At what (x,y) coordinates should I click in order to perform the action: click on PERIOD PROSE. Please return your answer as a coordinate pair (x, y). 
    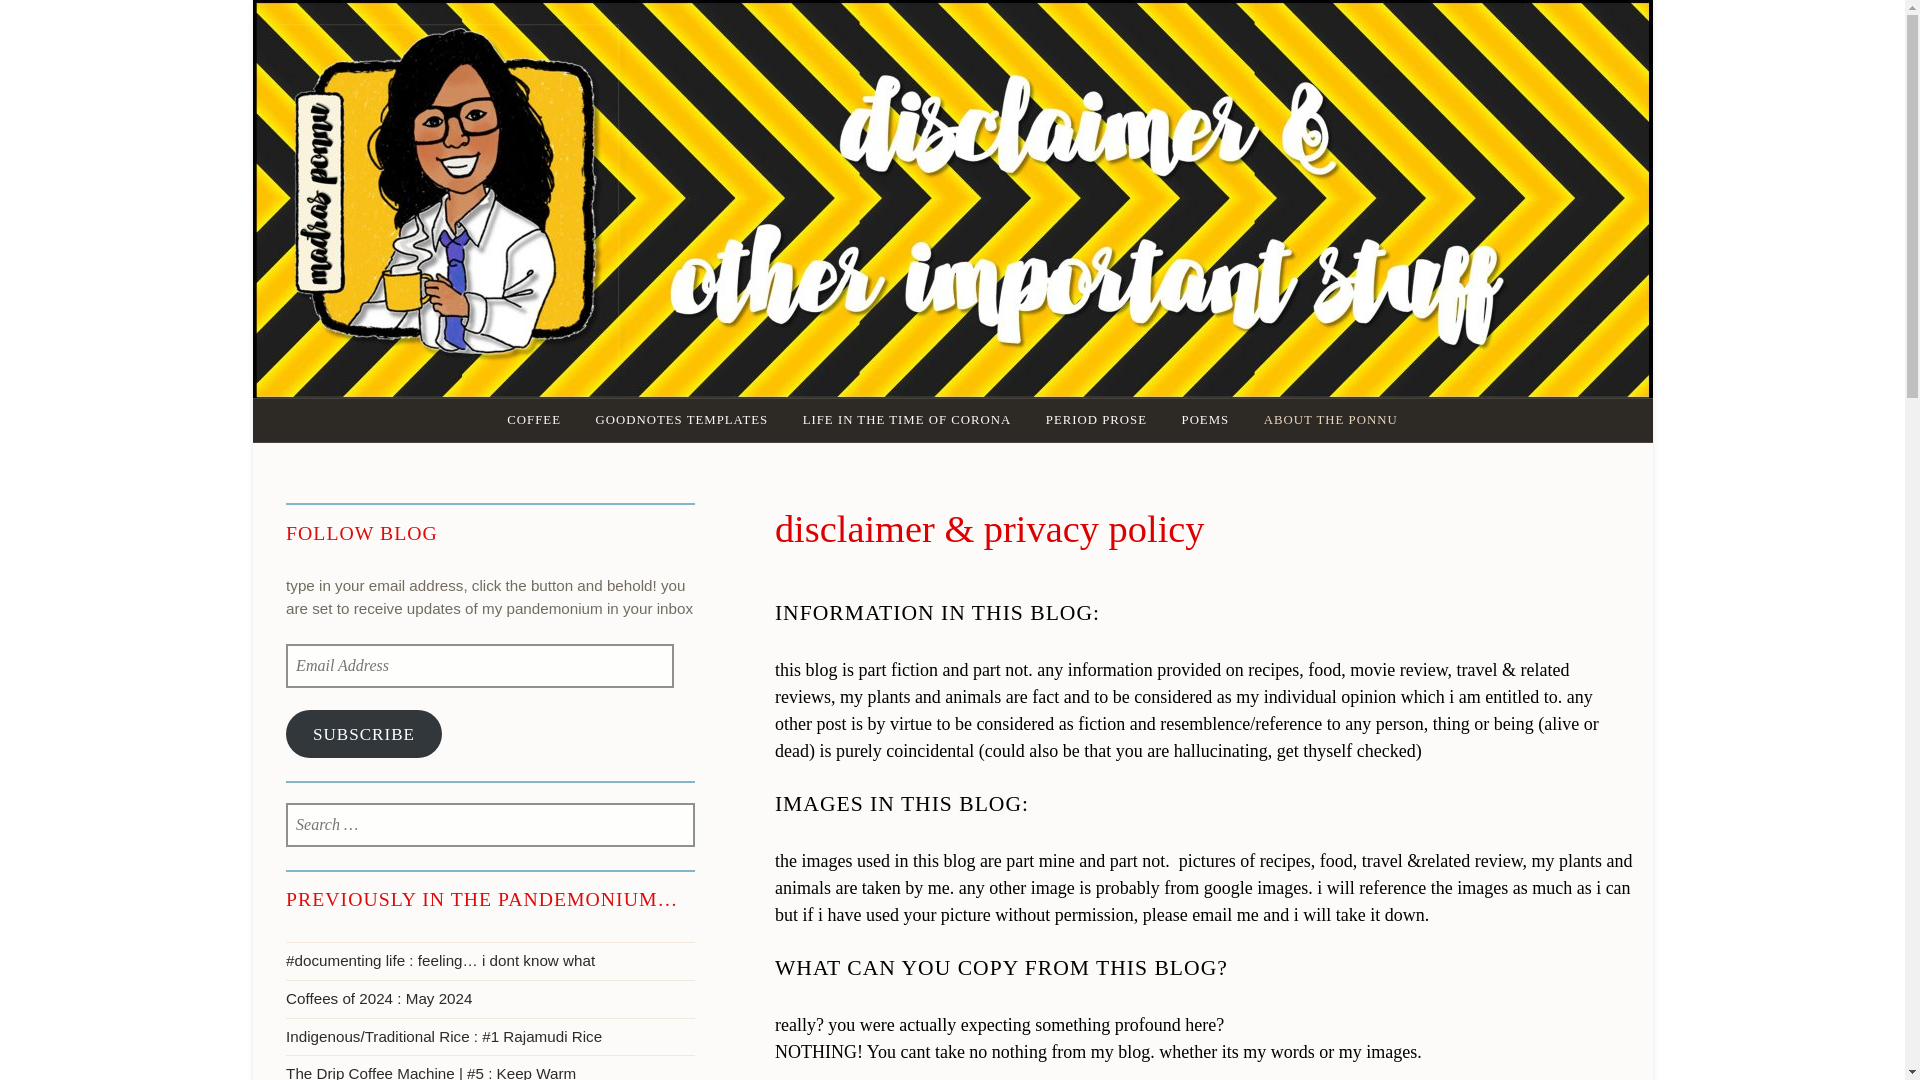
    Looking at the image, I should click on (1096, 420).